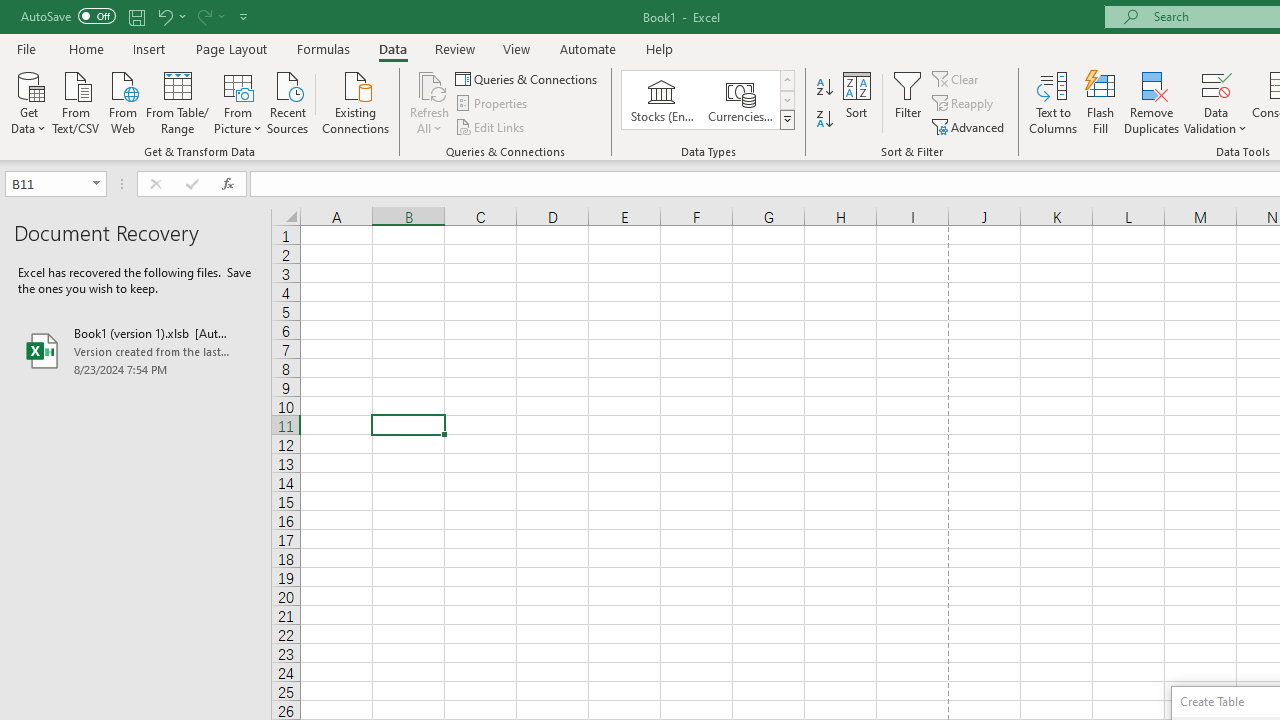  I want to click on Data, so click(392, 48).